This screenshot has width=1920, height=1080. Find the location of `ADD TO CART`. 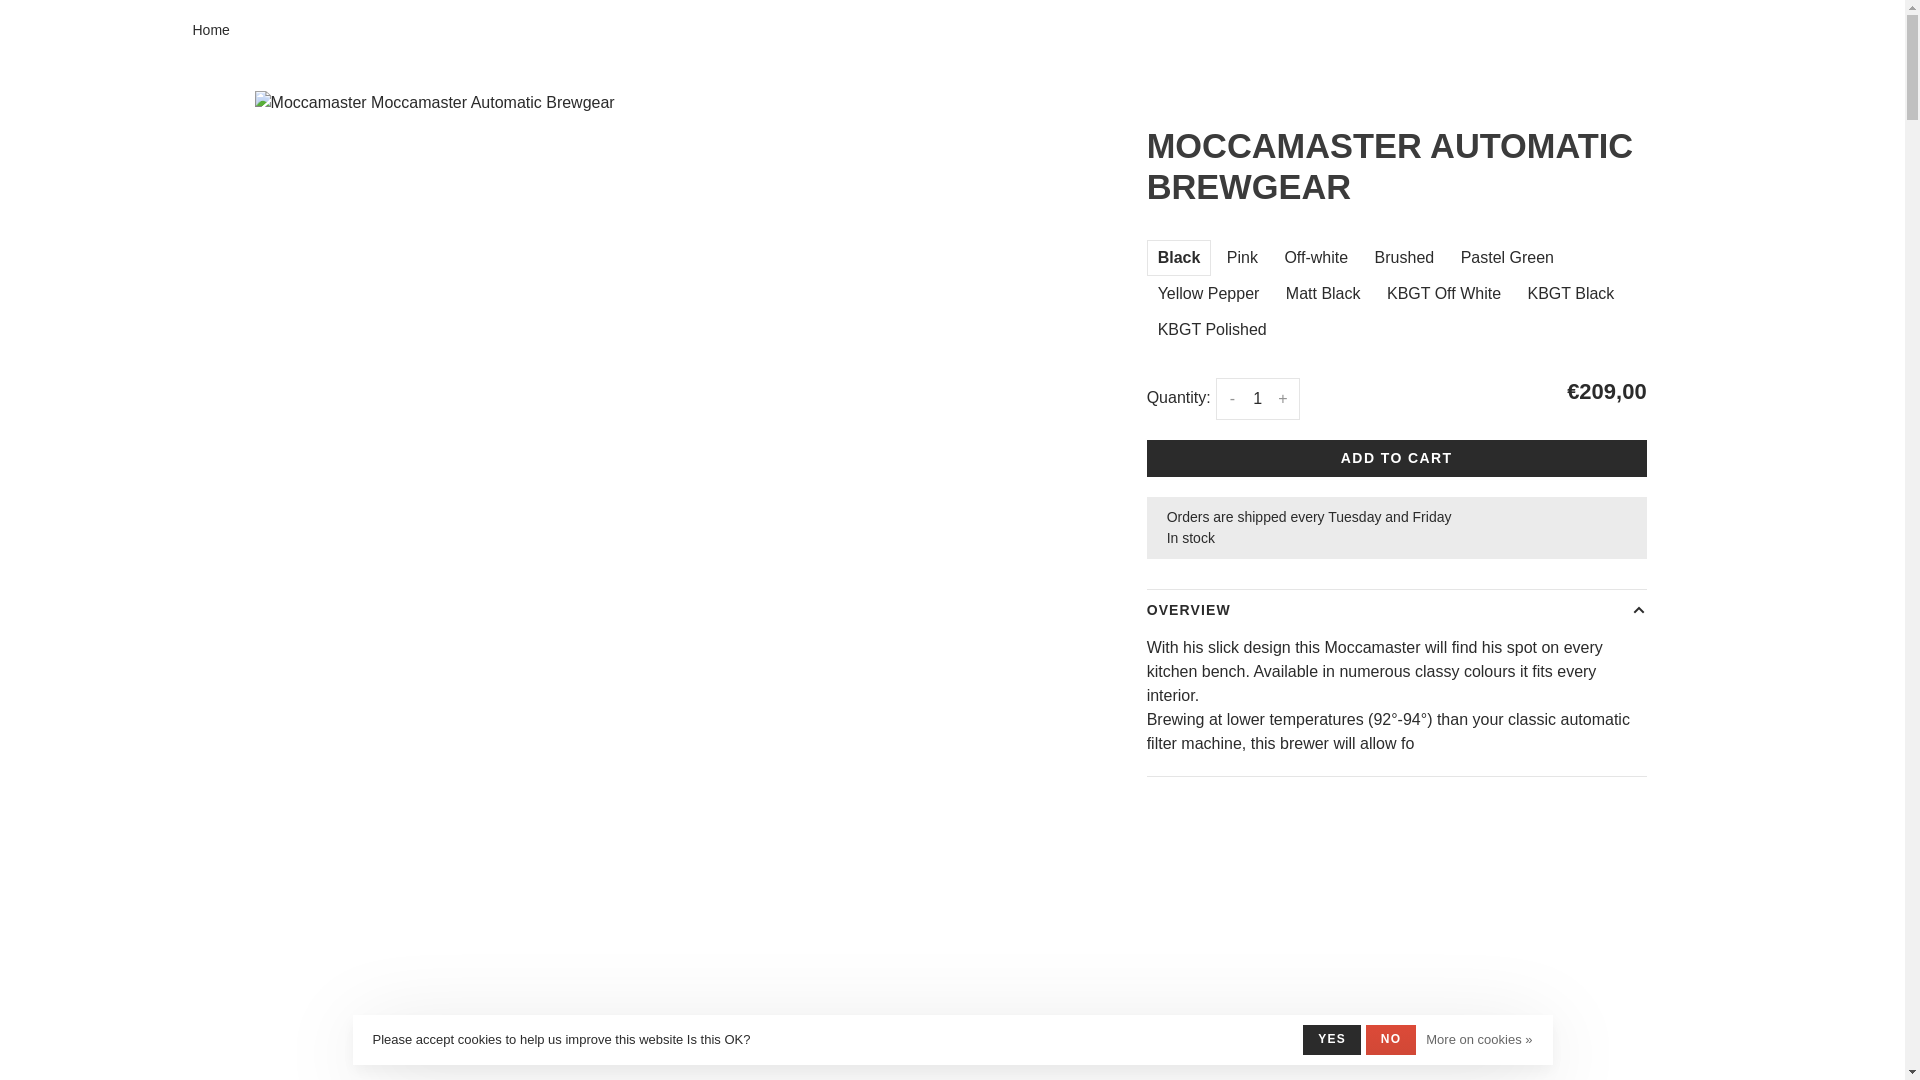

ADD TO CART is located at coordinates (1397, 458).